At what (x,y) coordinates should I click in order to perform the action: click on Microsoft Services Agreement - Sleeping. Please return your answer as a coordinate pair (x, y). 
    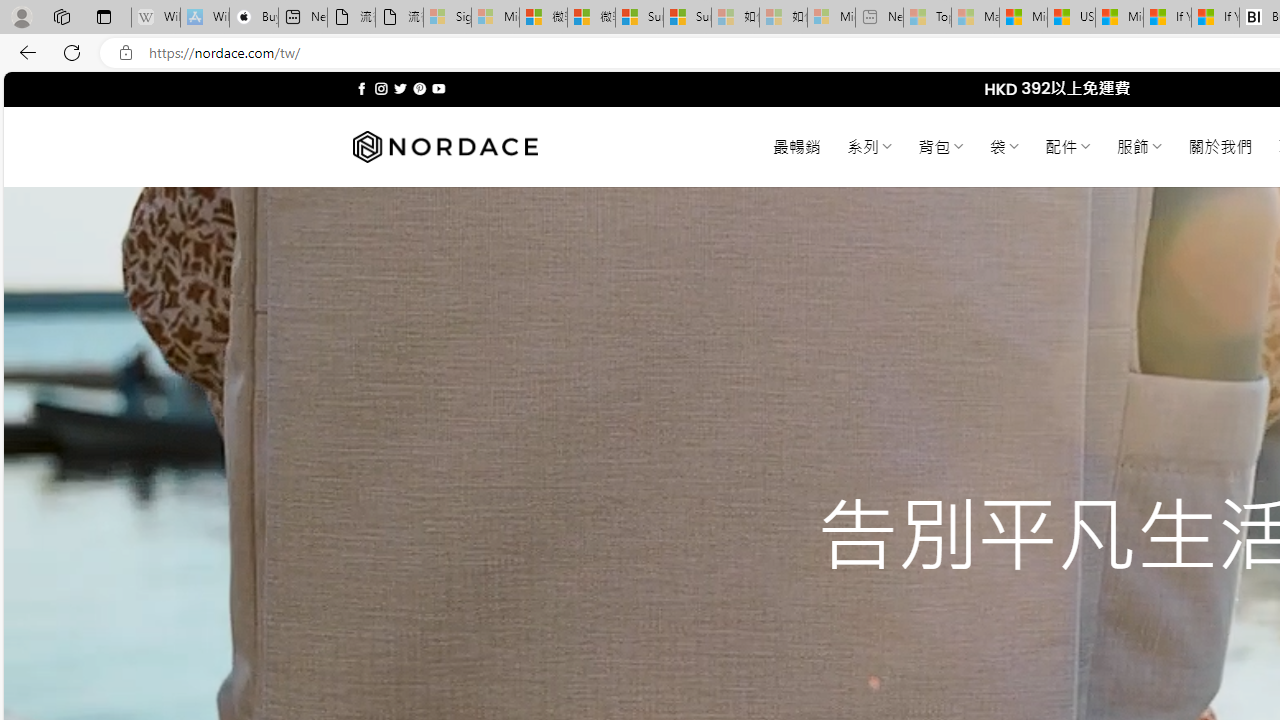
    Looking at the image, I should click on (495, 18).